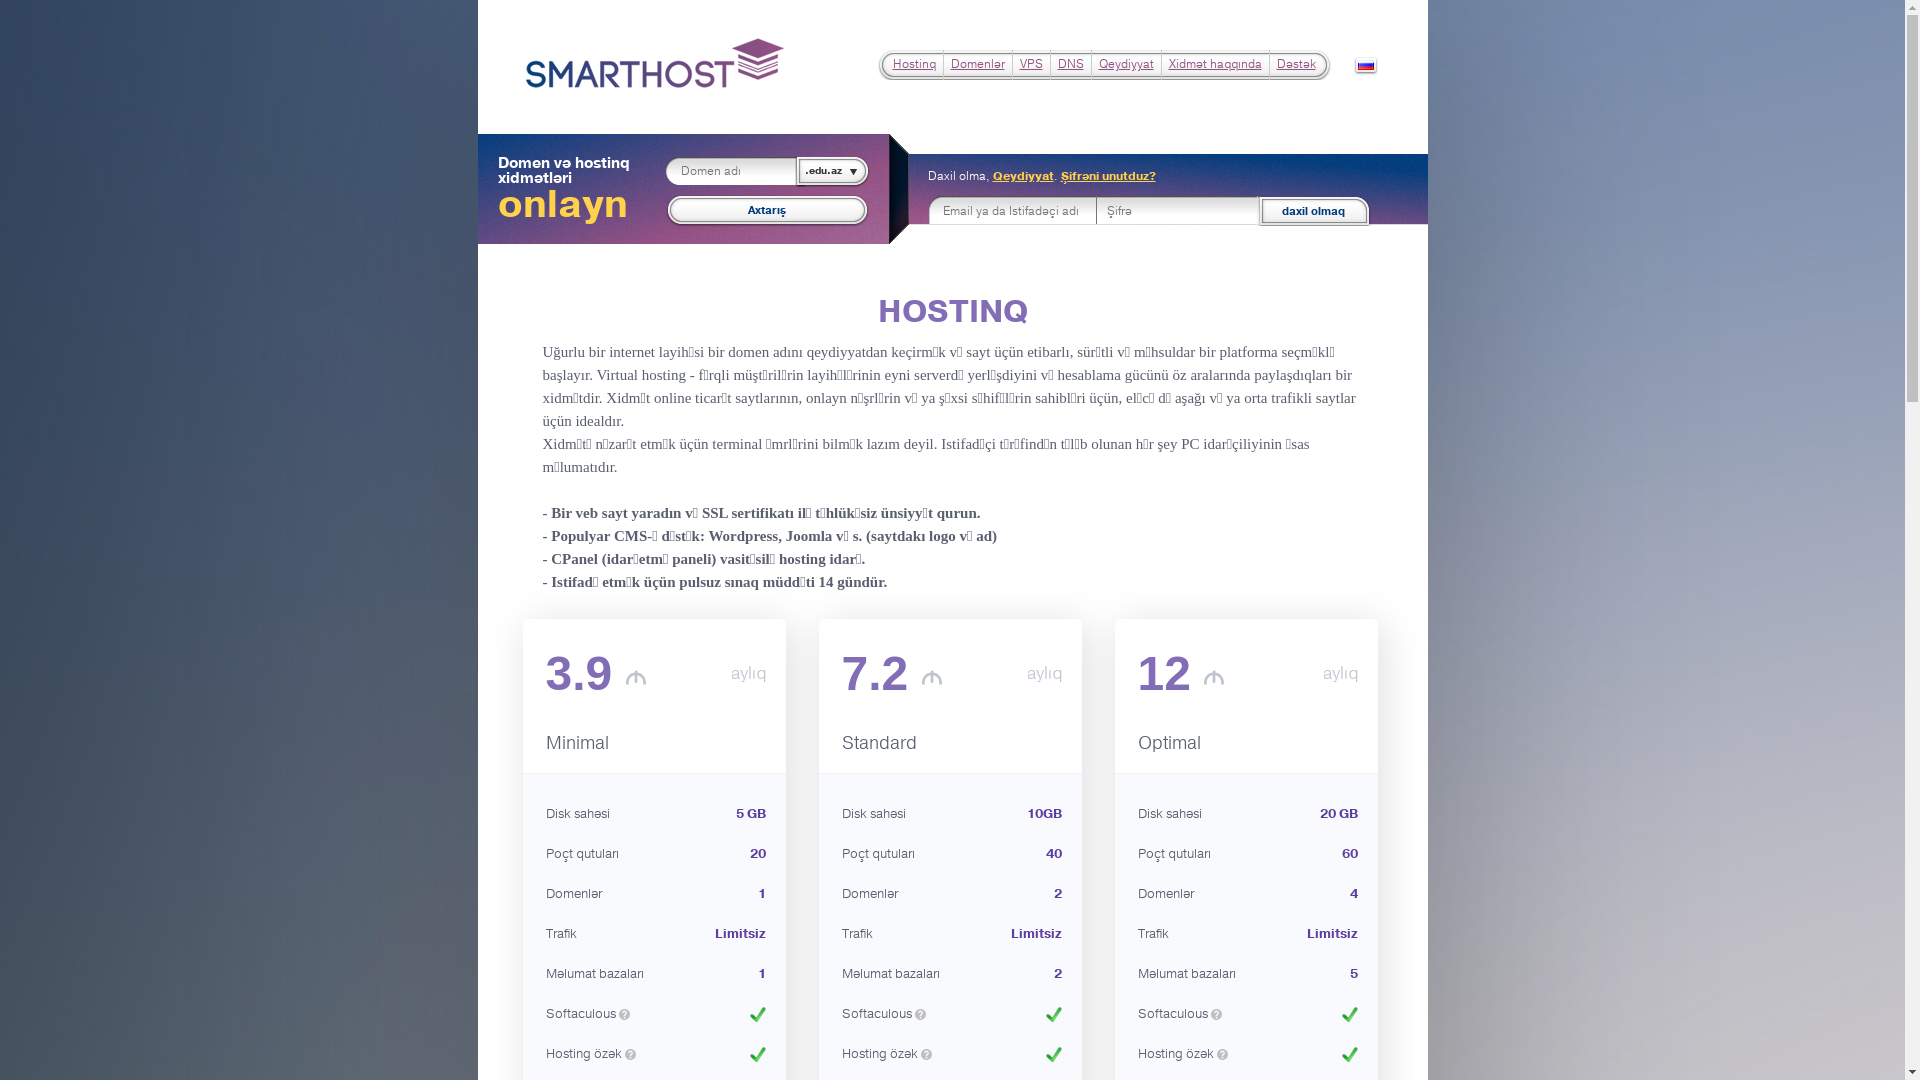  What do you see at coordinates (1022, 176) in the screenshot?
I see `Qeydiyyat` at bounding box center [1022, 176].